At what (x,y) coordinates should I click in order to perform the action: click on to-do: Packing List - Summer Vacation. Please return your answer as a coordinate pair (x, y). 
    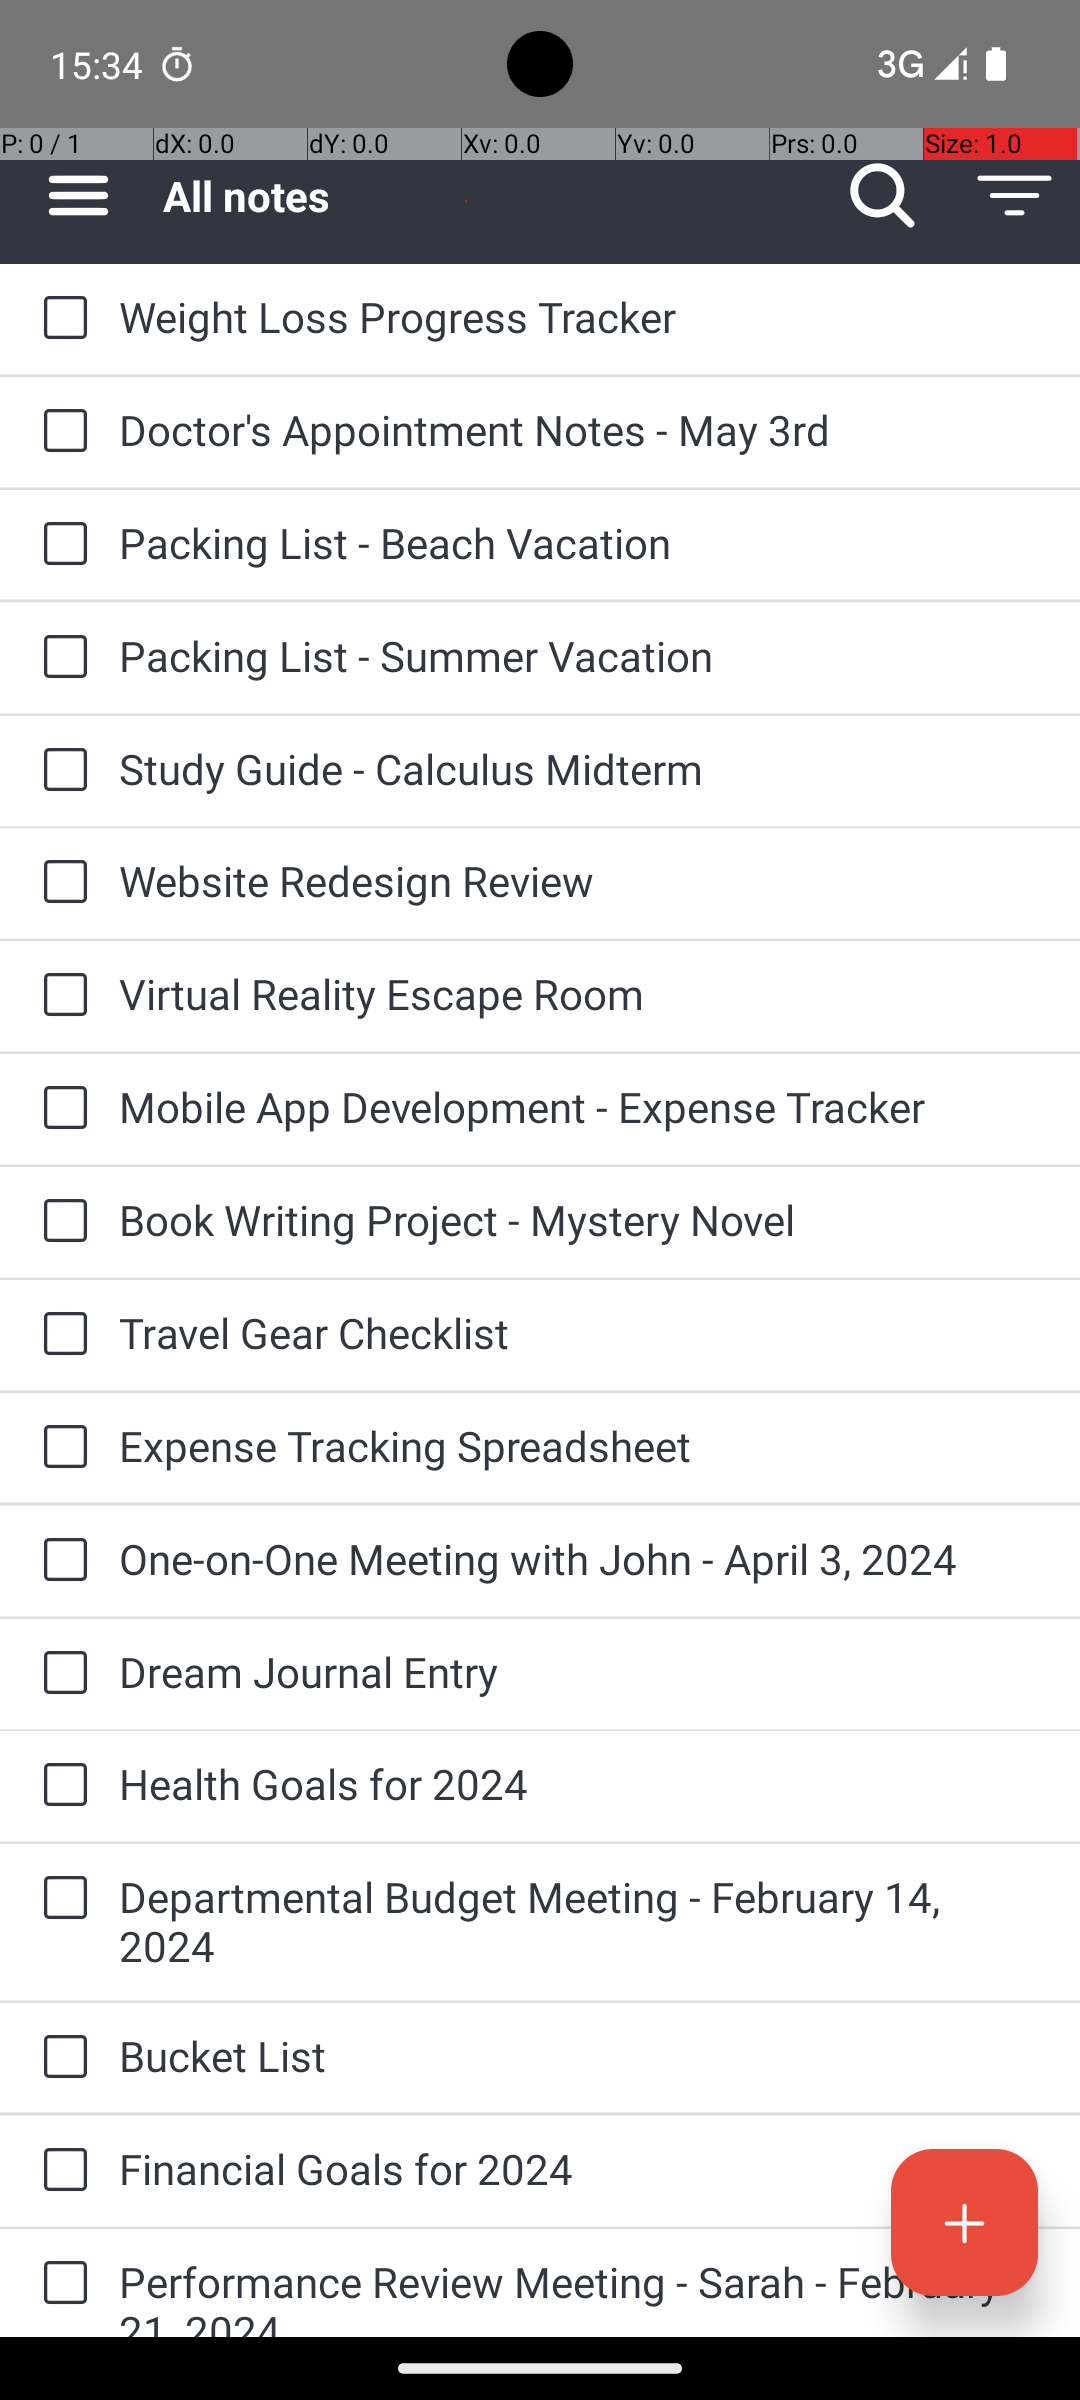
    Looking at the image, I should click on (60, 658).